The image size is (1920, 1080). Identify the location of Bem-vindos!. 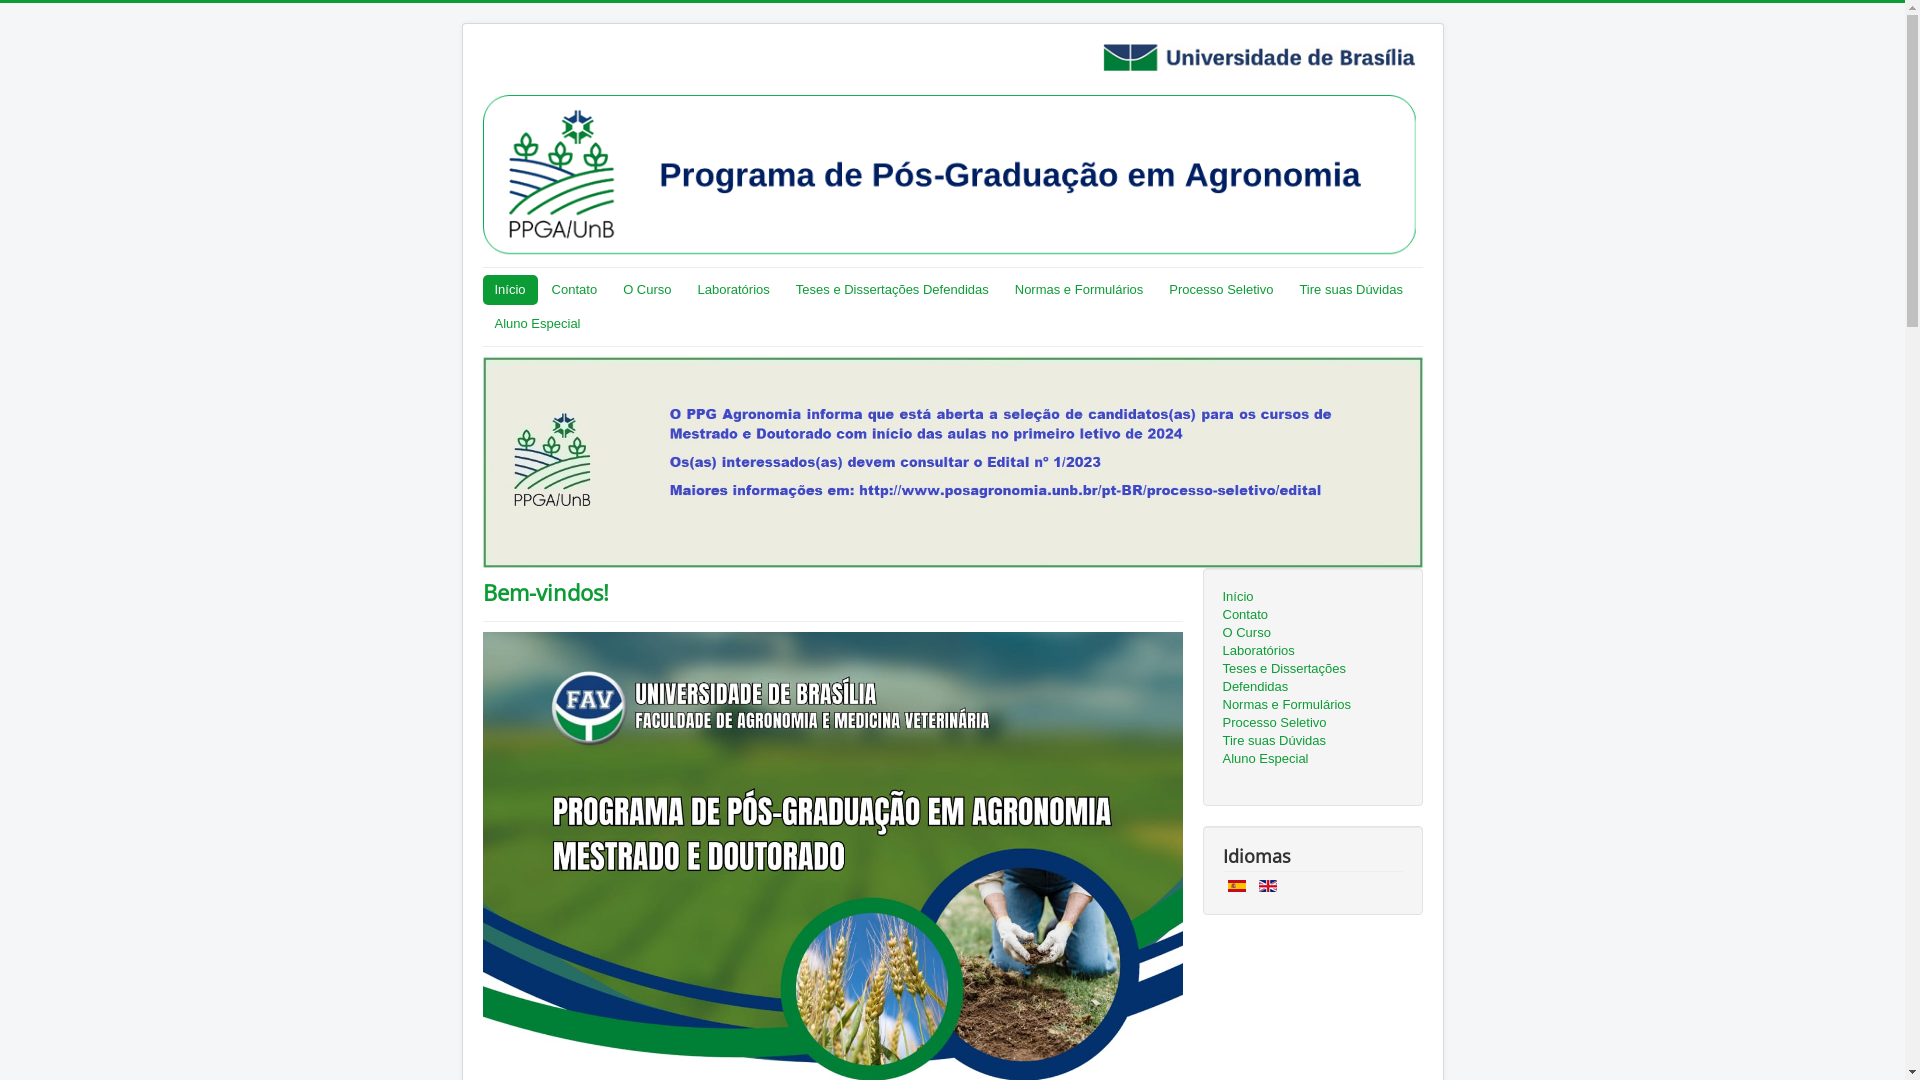
(545, 592).